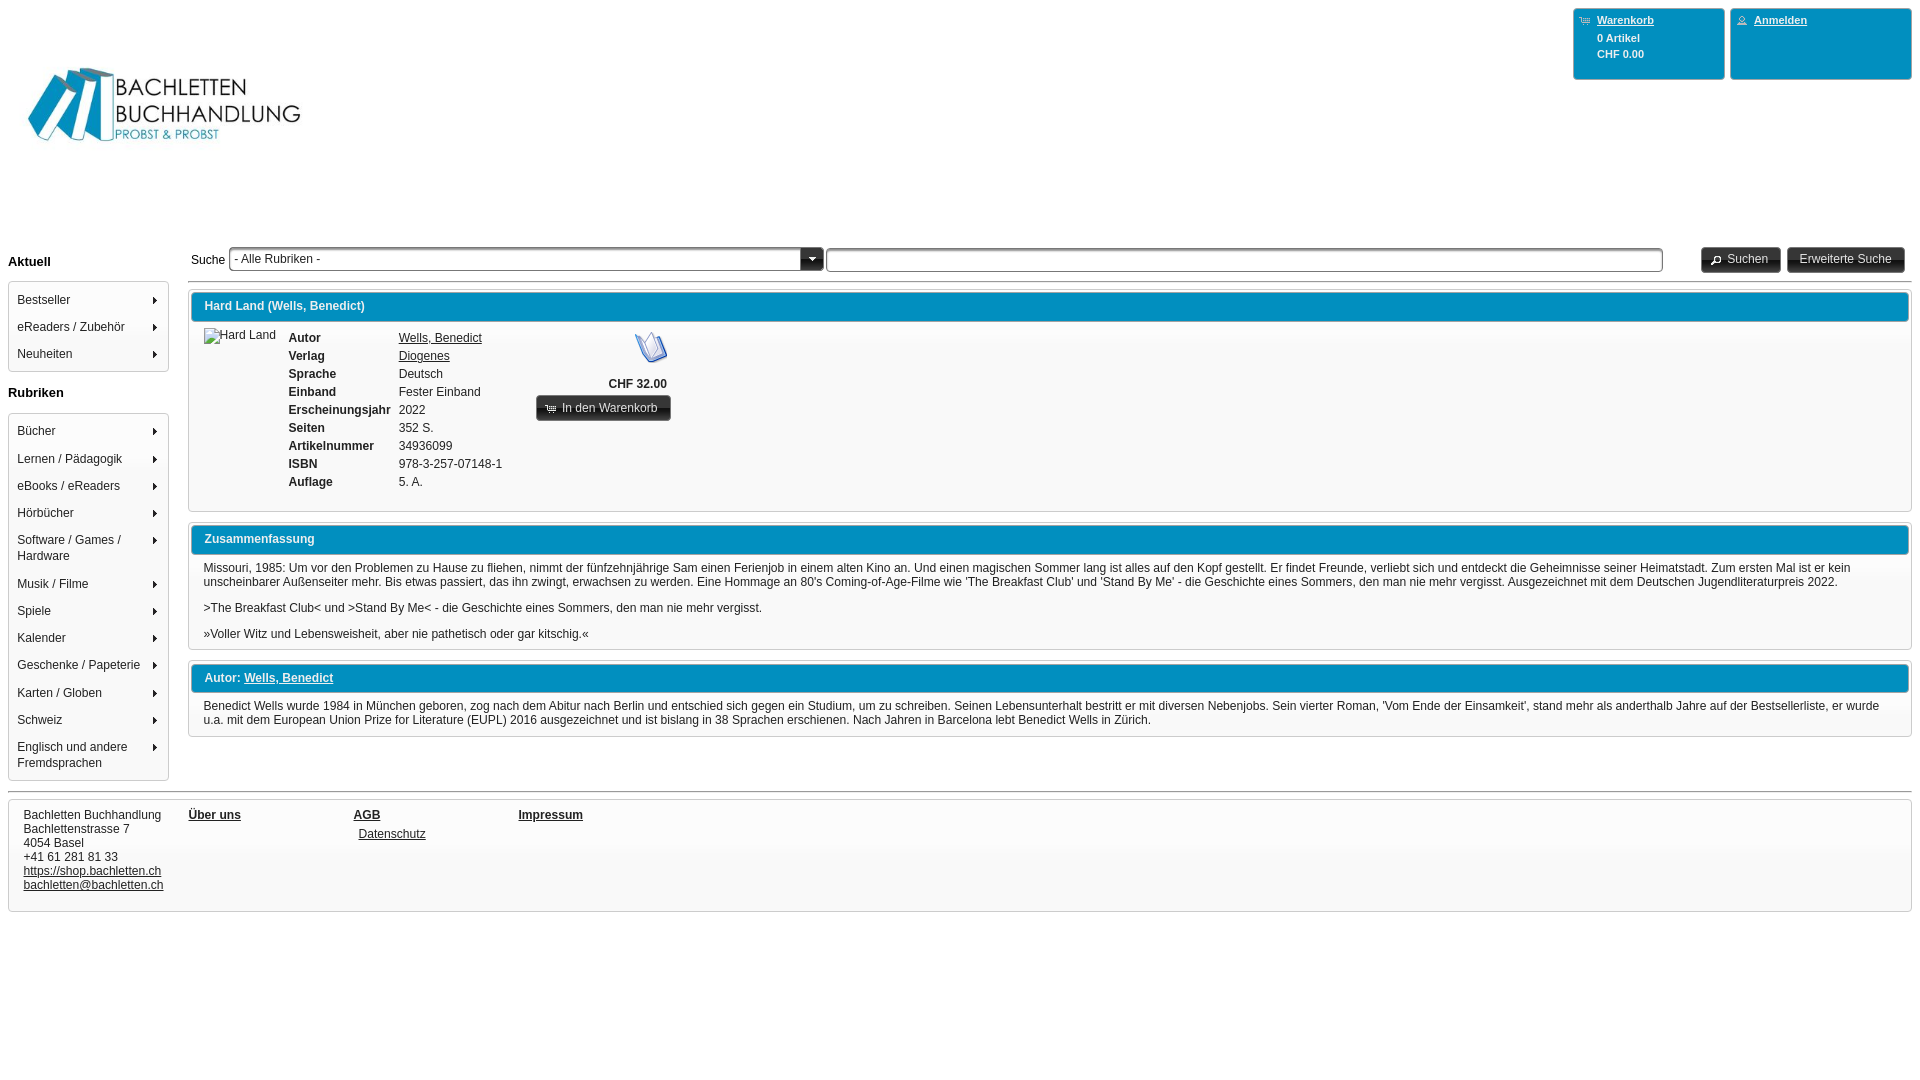 The height and width of the screenshot is (1080, 1920). I want to click on Spiele, so click(90, 610).